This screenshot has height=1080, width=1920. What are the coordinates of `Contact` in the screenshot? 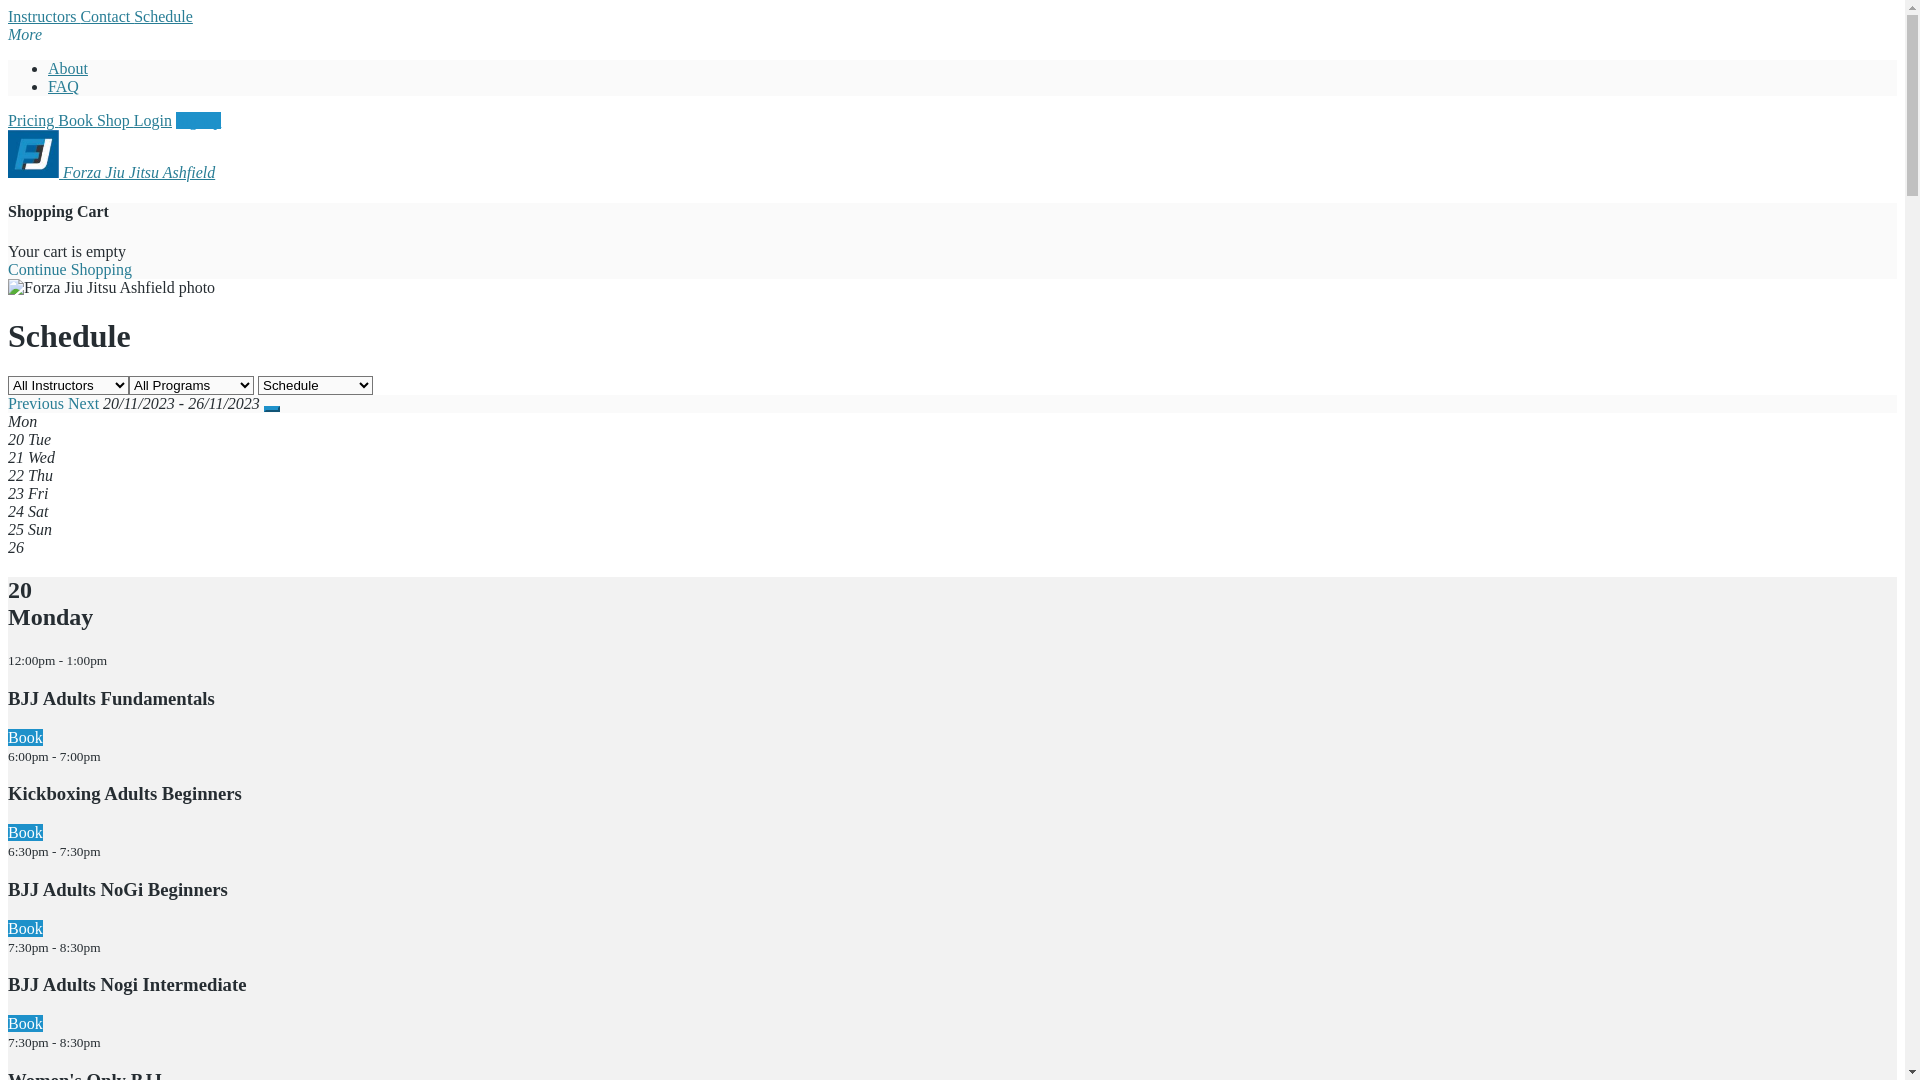 It's located at (107, 16).